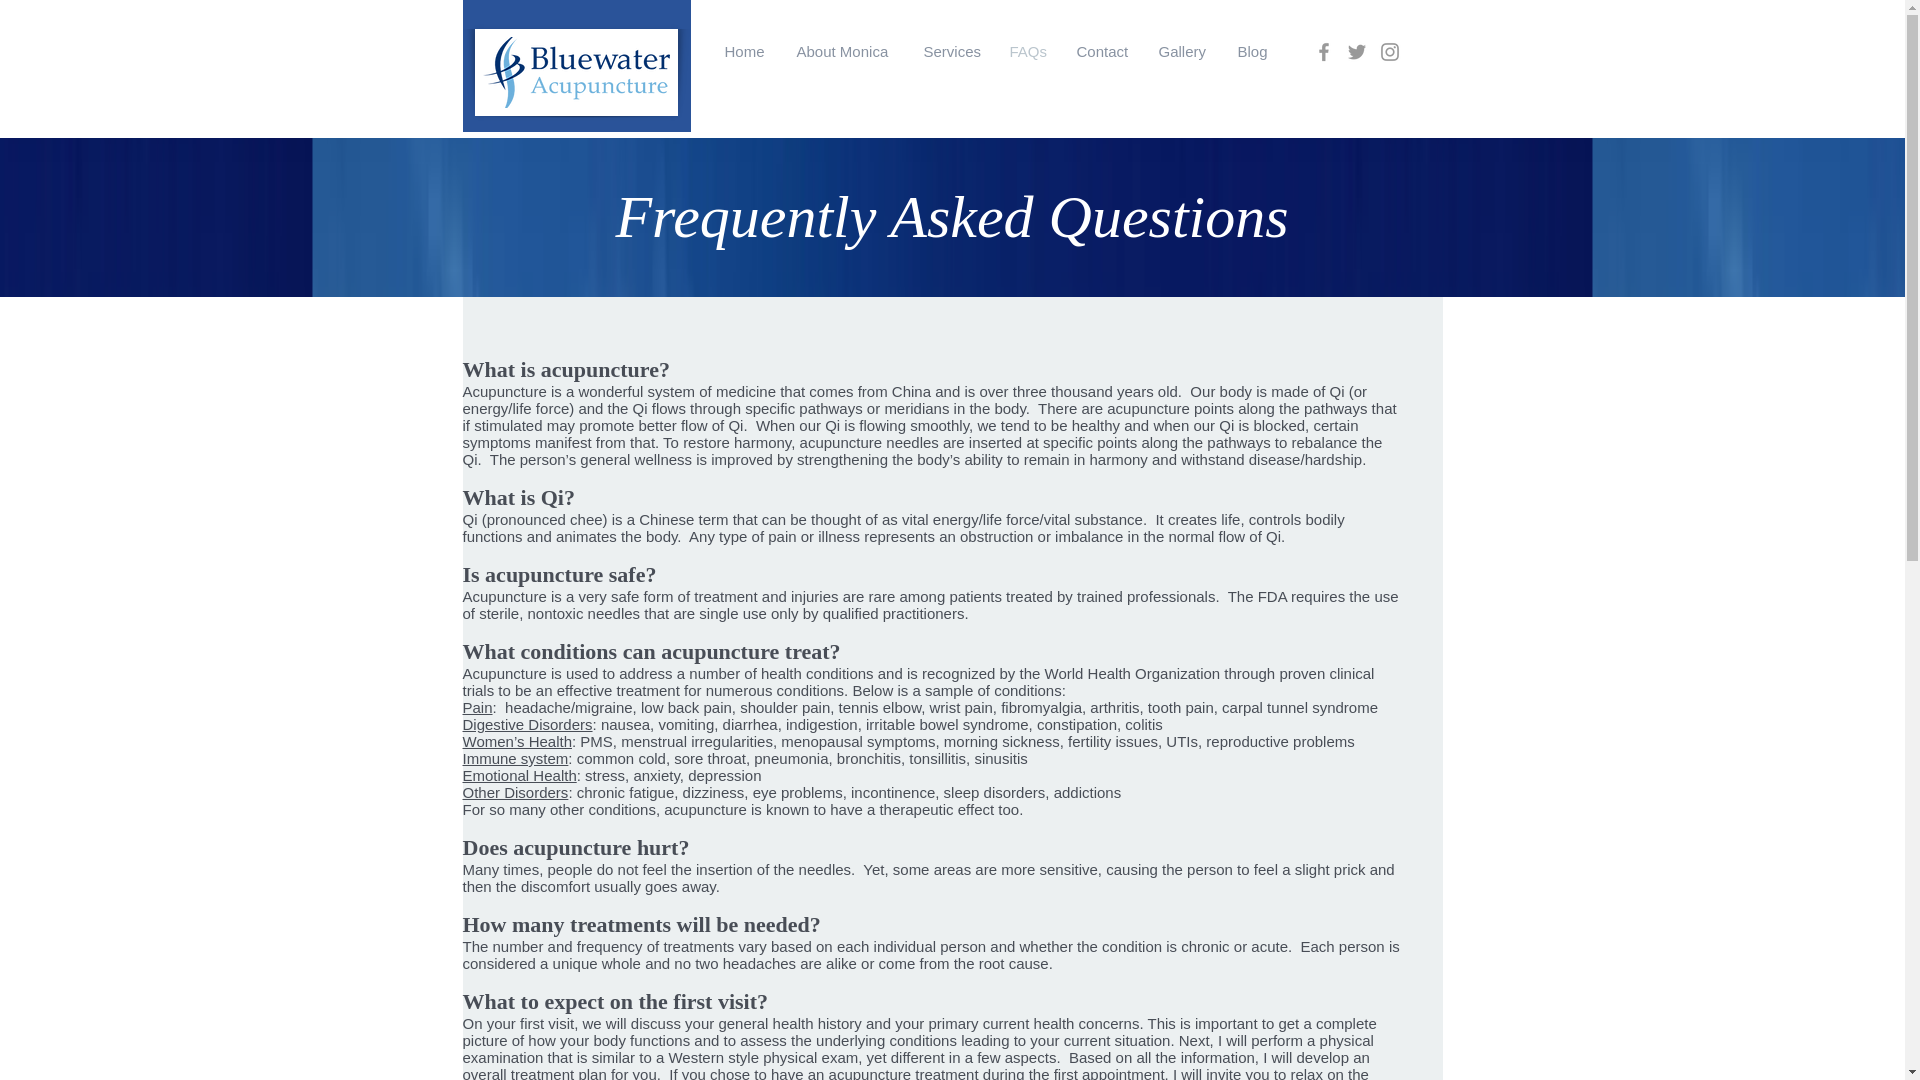 This screenshot has width=1920, height=1080. Describe the element at coordinates (844, 51) in the screenshot. I see `About Monica` at that location.